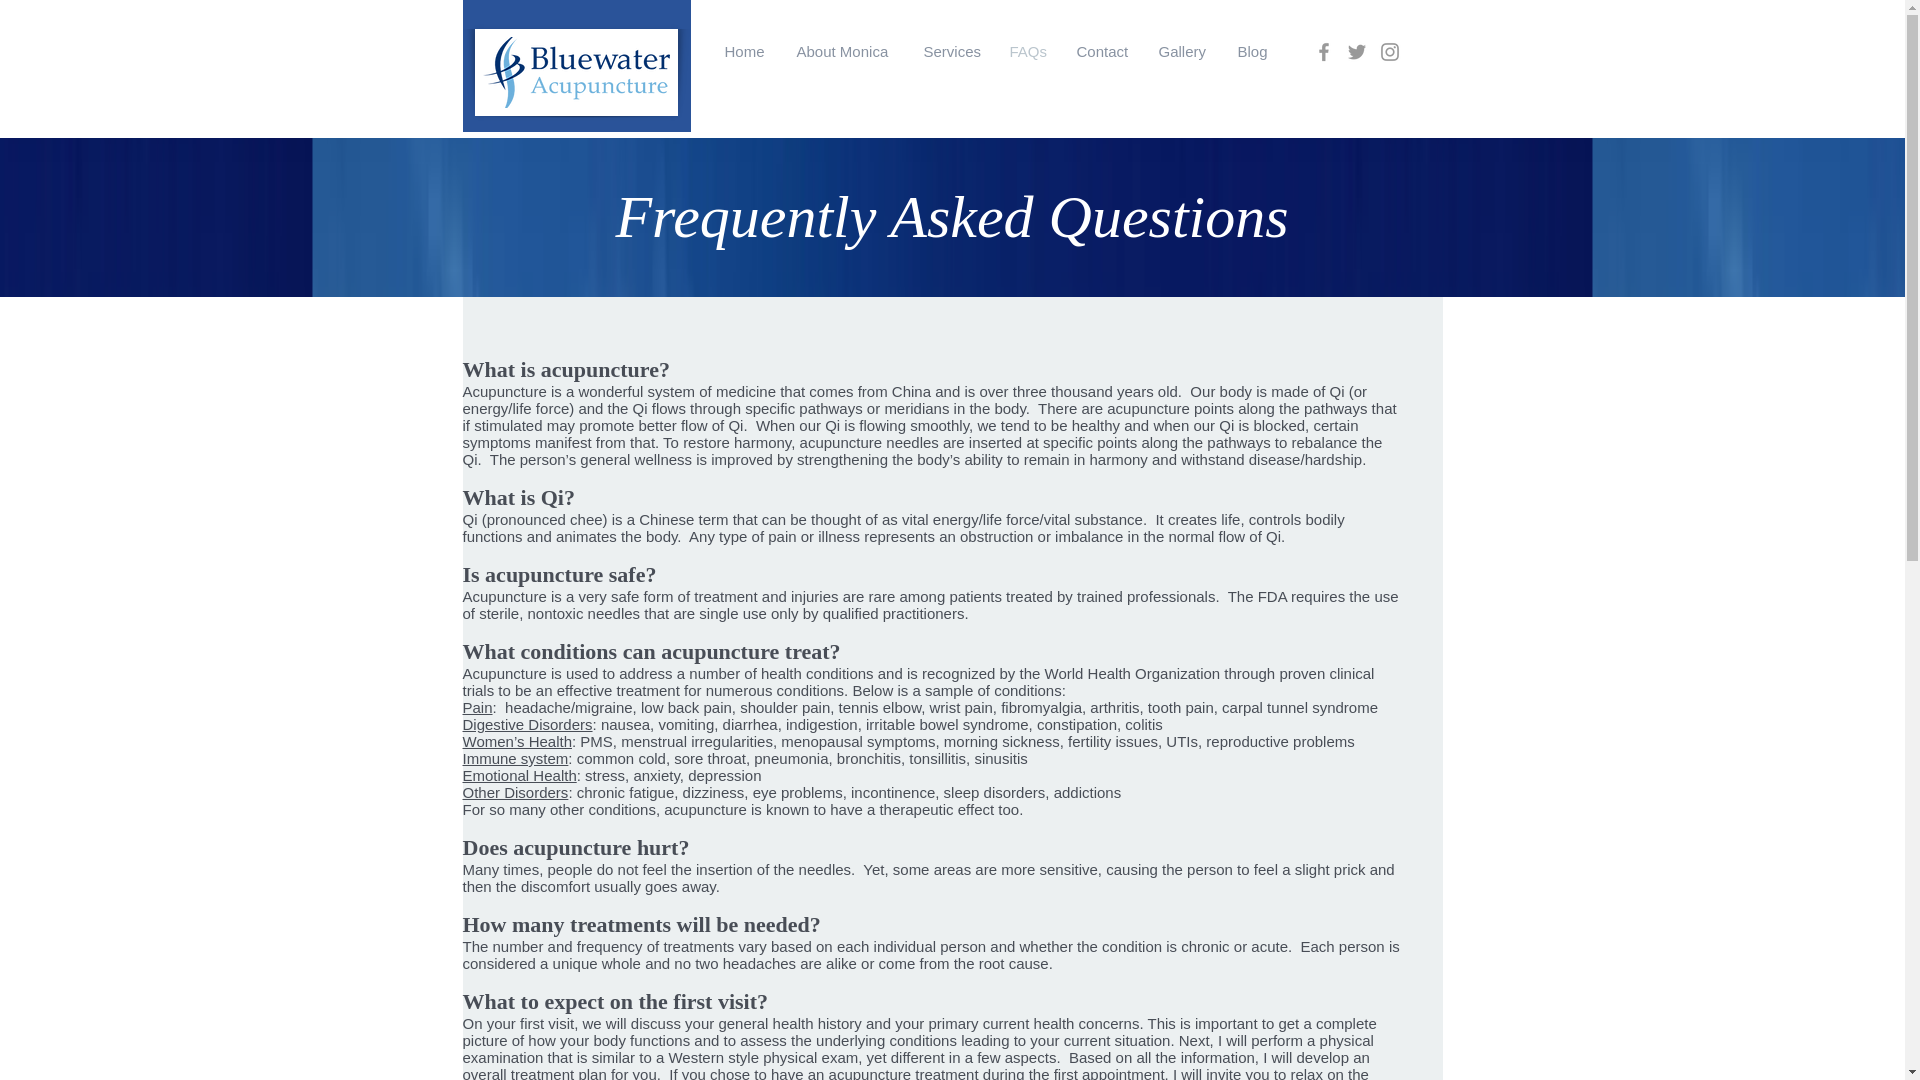 This screenshot has width=1920, height=1080. Describe the element at coordinates (844, 51) in the screenshot. I see `About Monica` at that location.